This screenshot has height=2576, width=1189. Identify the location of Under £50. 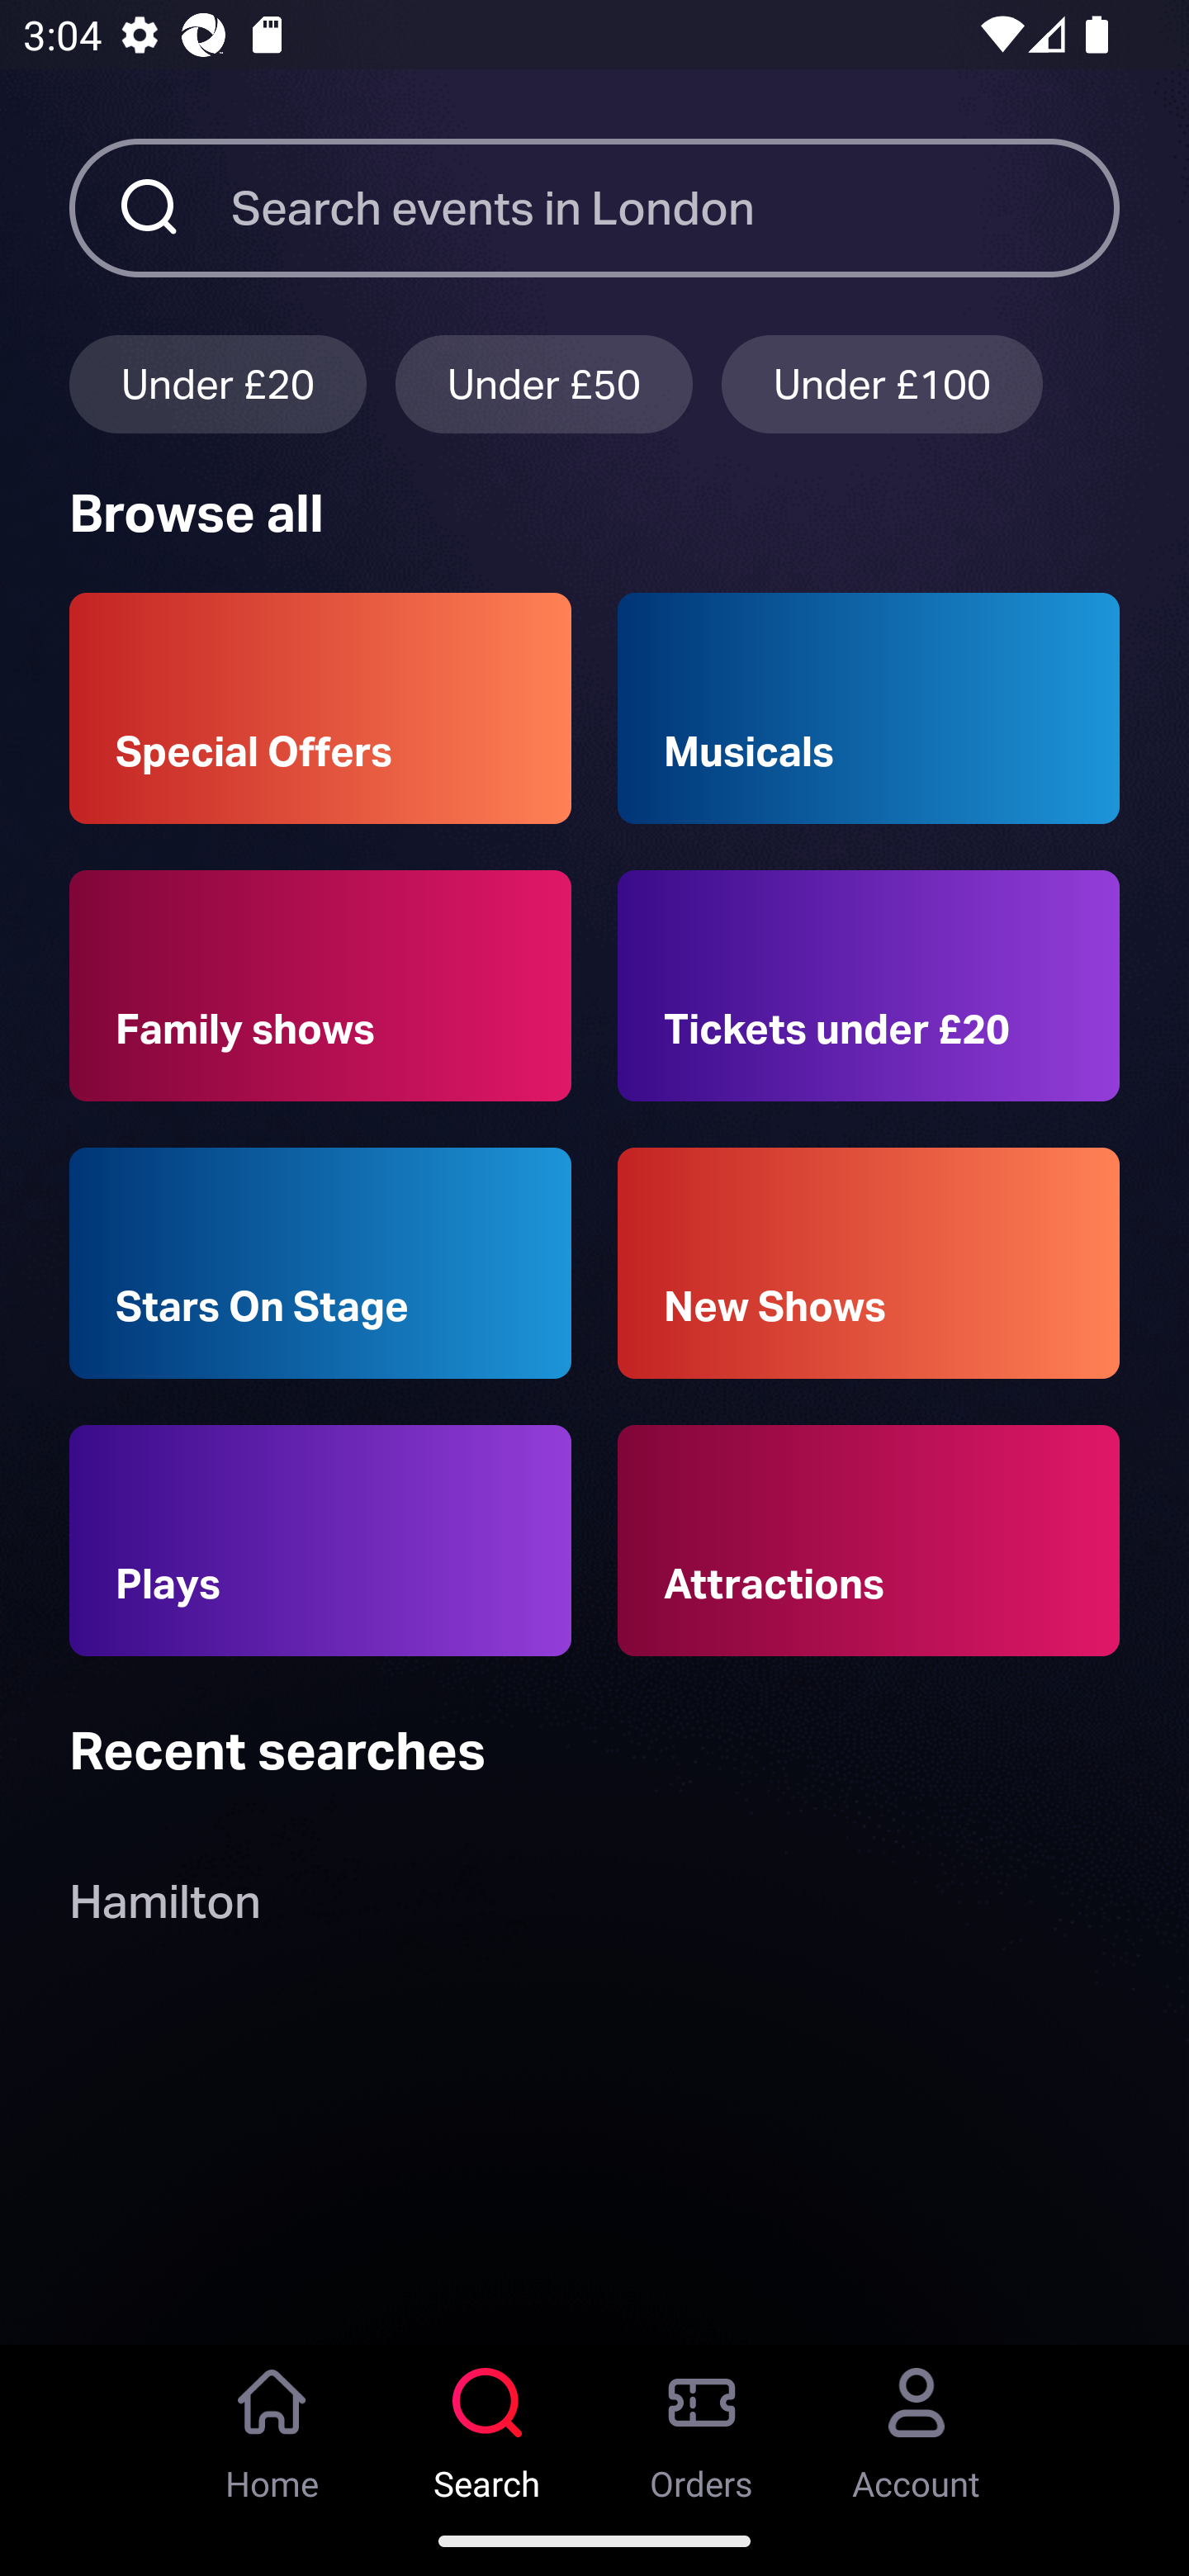
(544, 383).